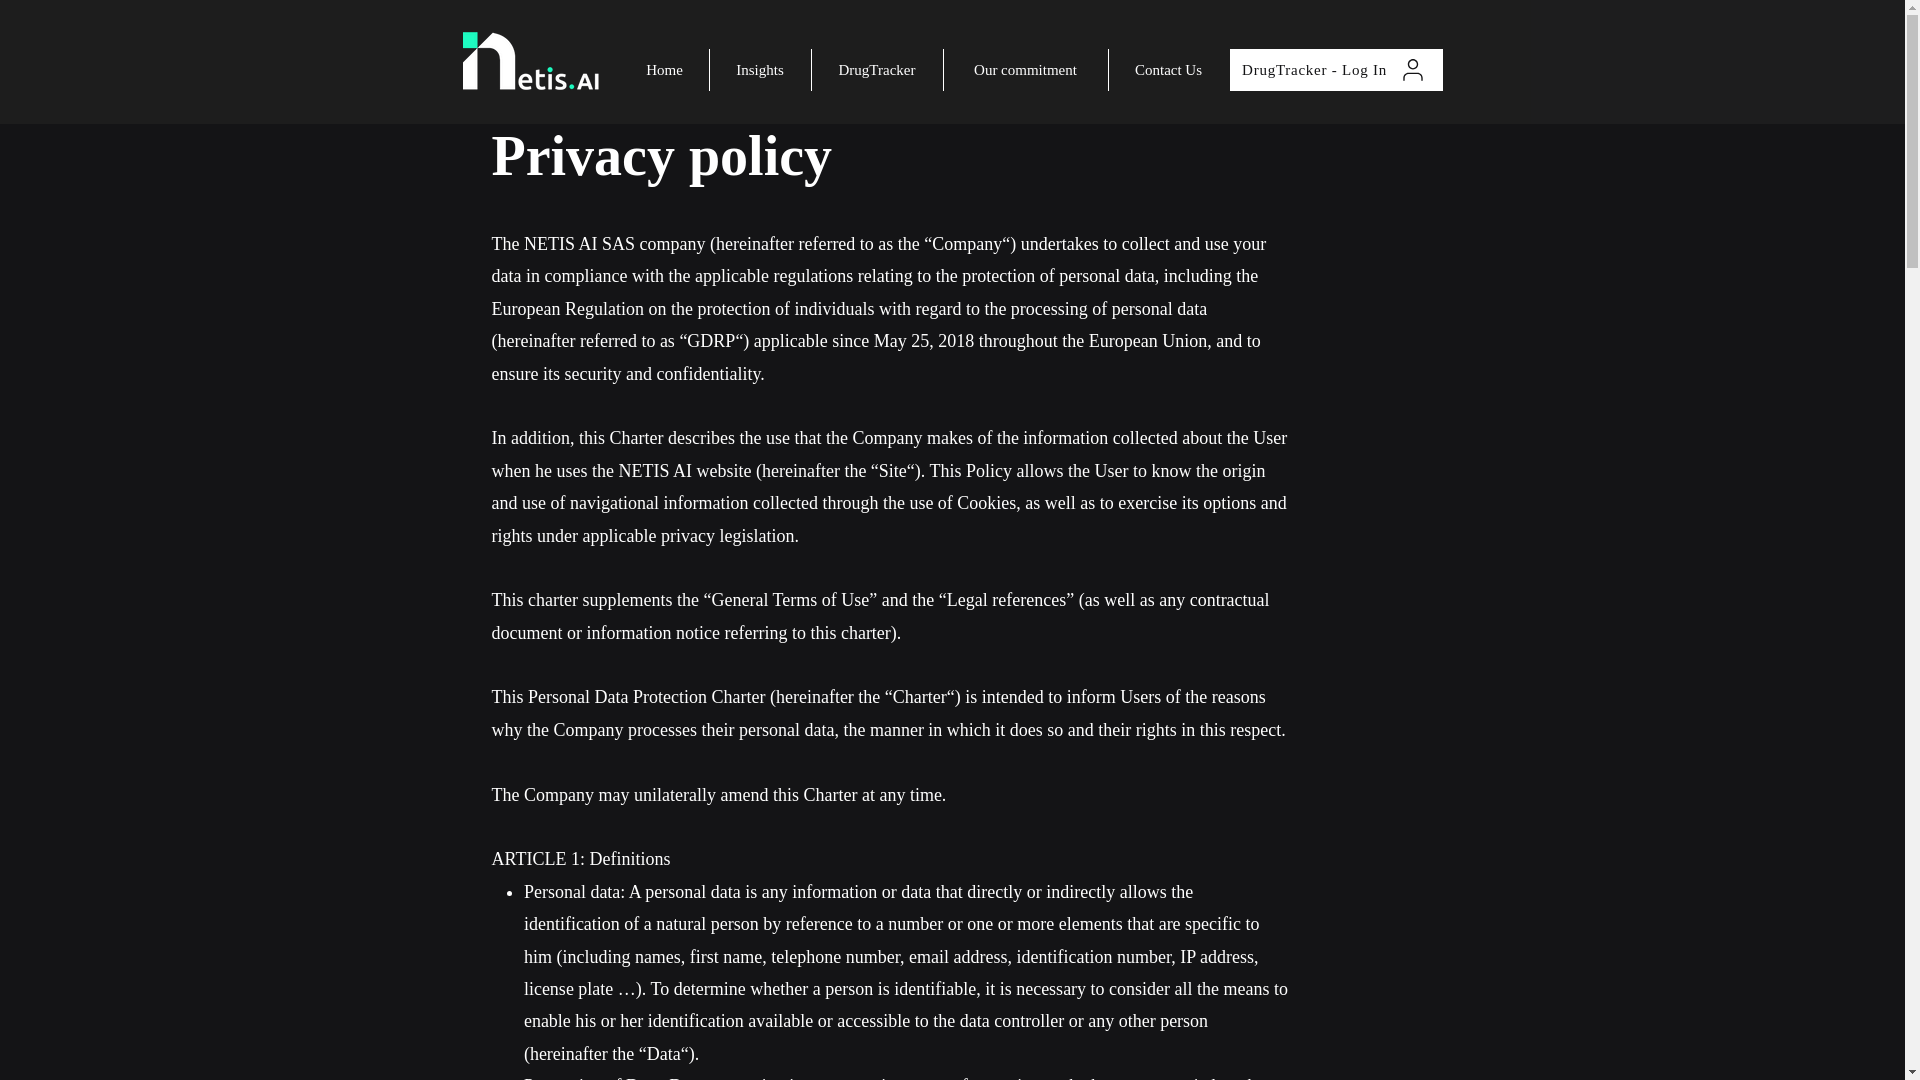  What do you see at coordinates (877, 69) in the screenshot?
I see `DrugTracker` at bounding box center [877, 69].